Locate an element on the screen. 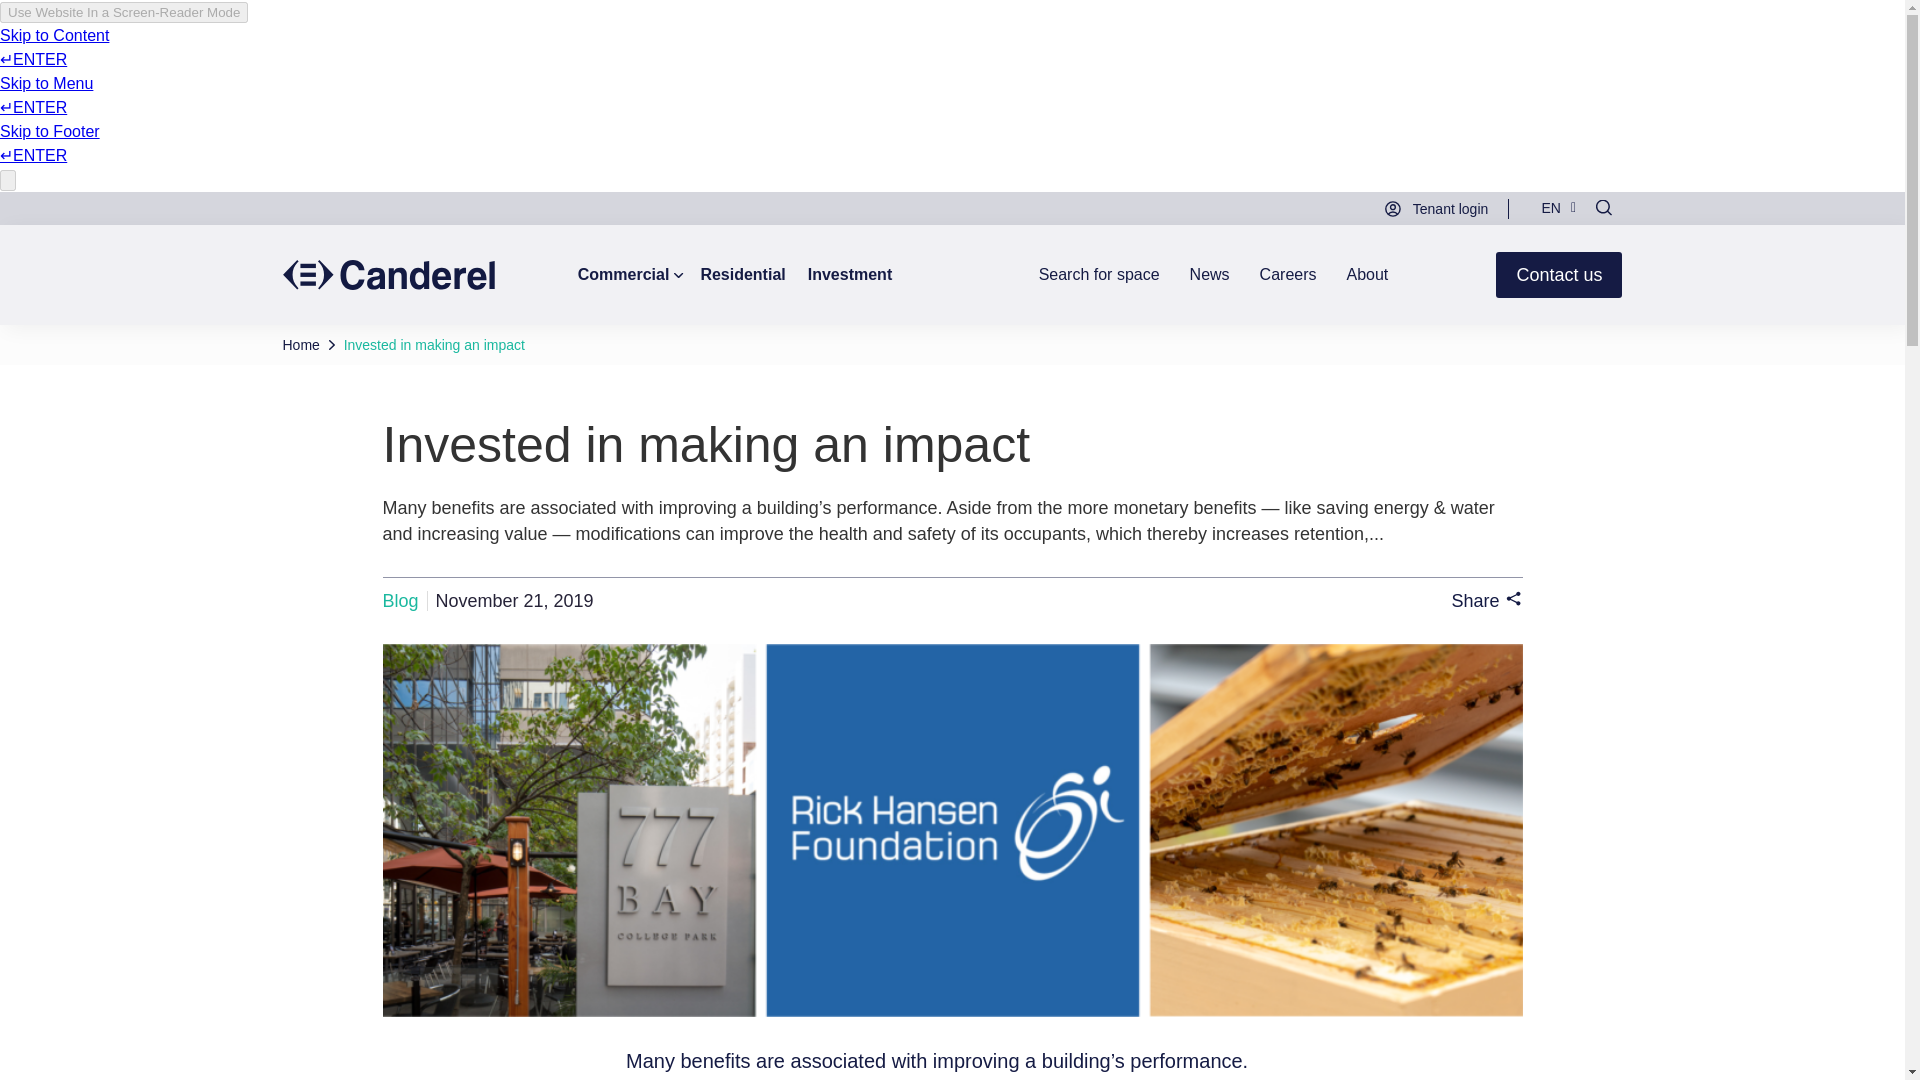 The height and width of the screenshot is (1080, 1920). Residential is located at coordinates (742, 274).